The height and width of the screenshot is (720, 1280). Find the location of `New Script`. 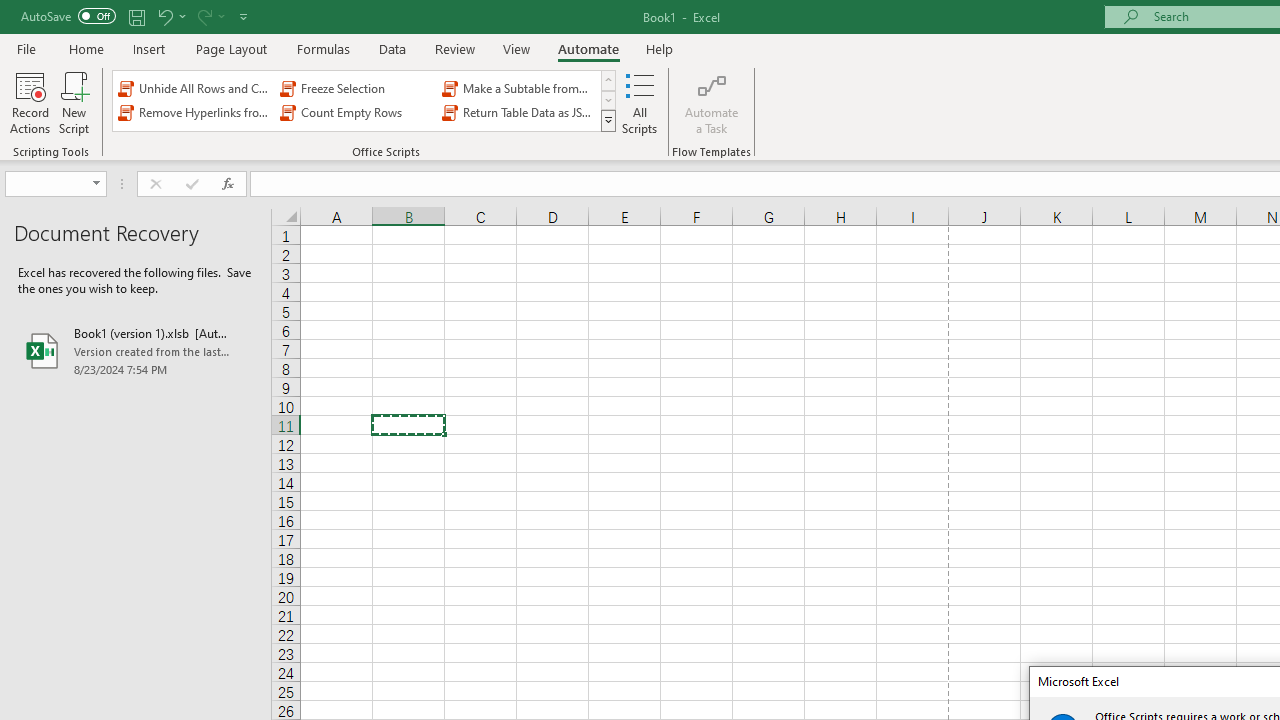

New Script is located at coordinates (73, 102).